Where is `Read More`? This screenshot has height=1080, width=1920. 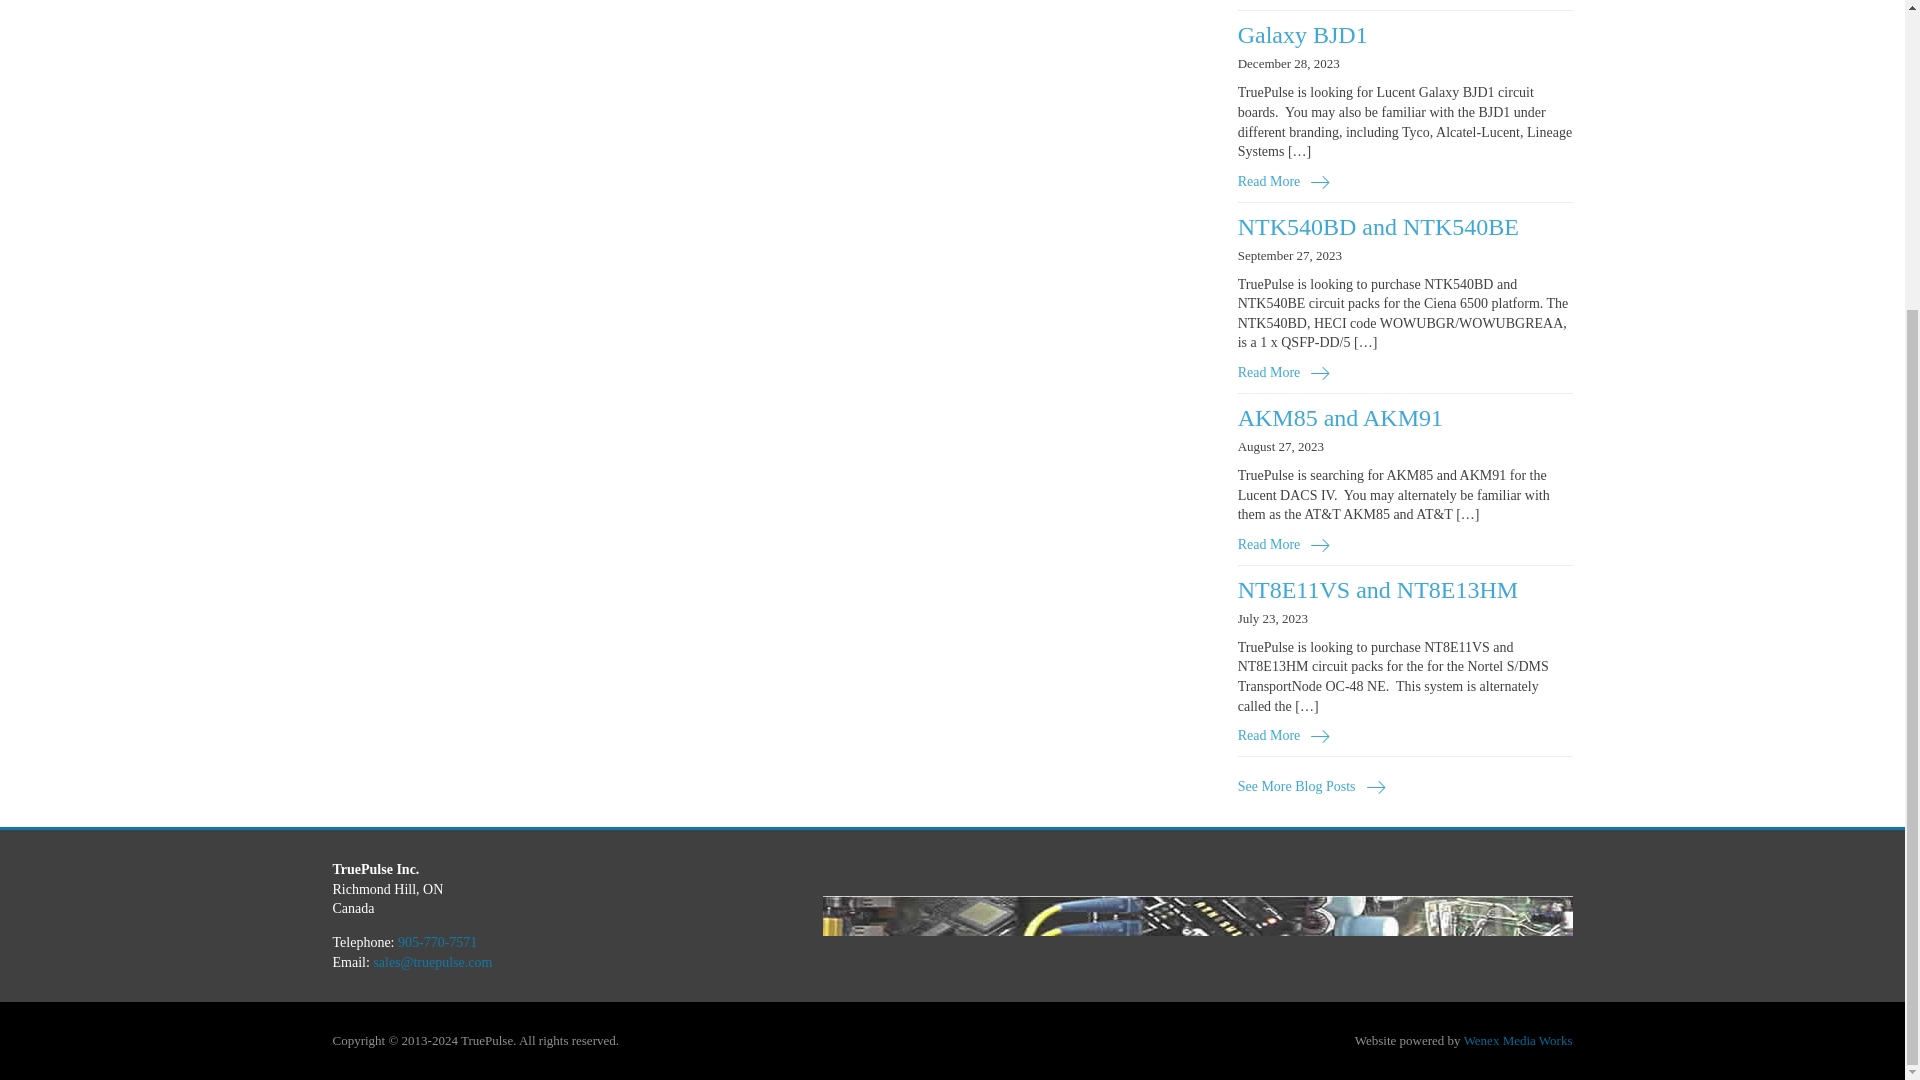 Read More is located at coordinates (1284, 182).